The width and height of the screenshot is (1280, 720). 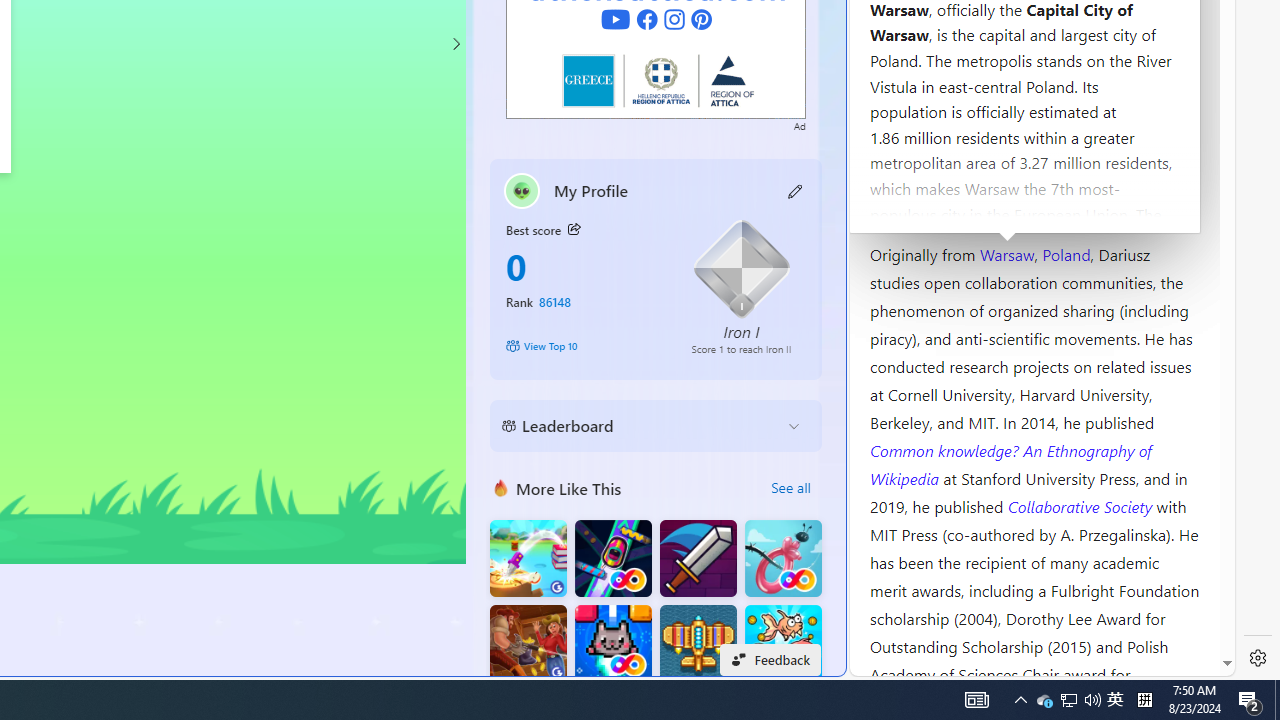 I want to click on Warsaw, so click(x=1006, y=253).